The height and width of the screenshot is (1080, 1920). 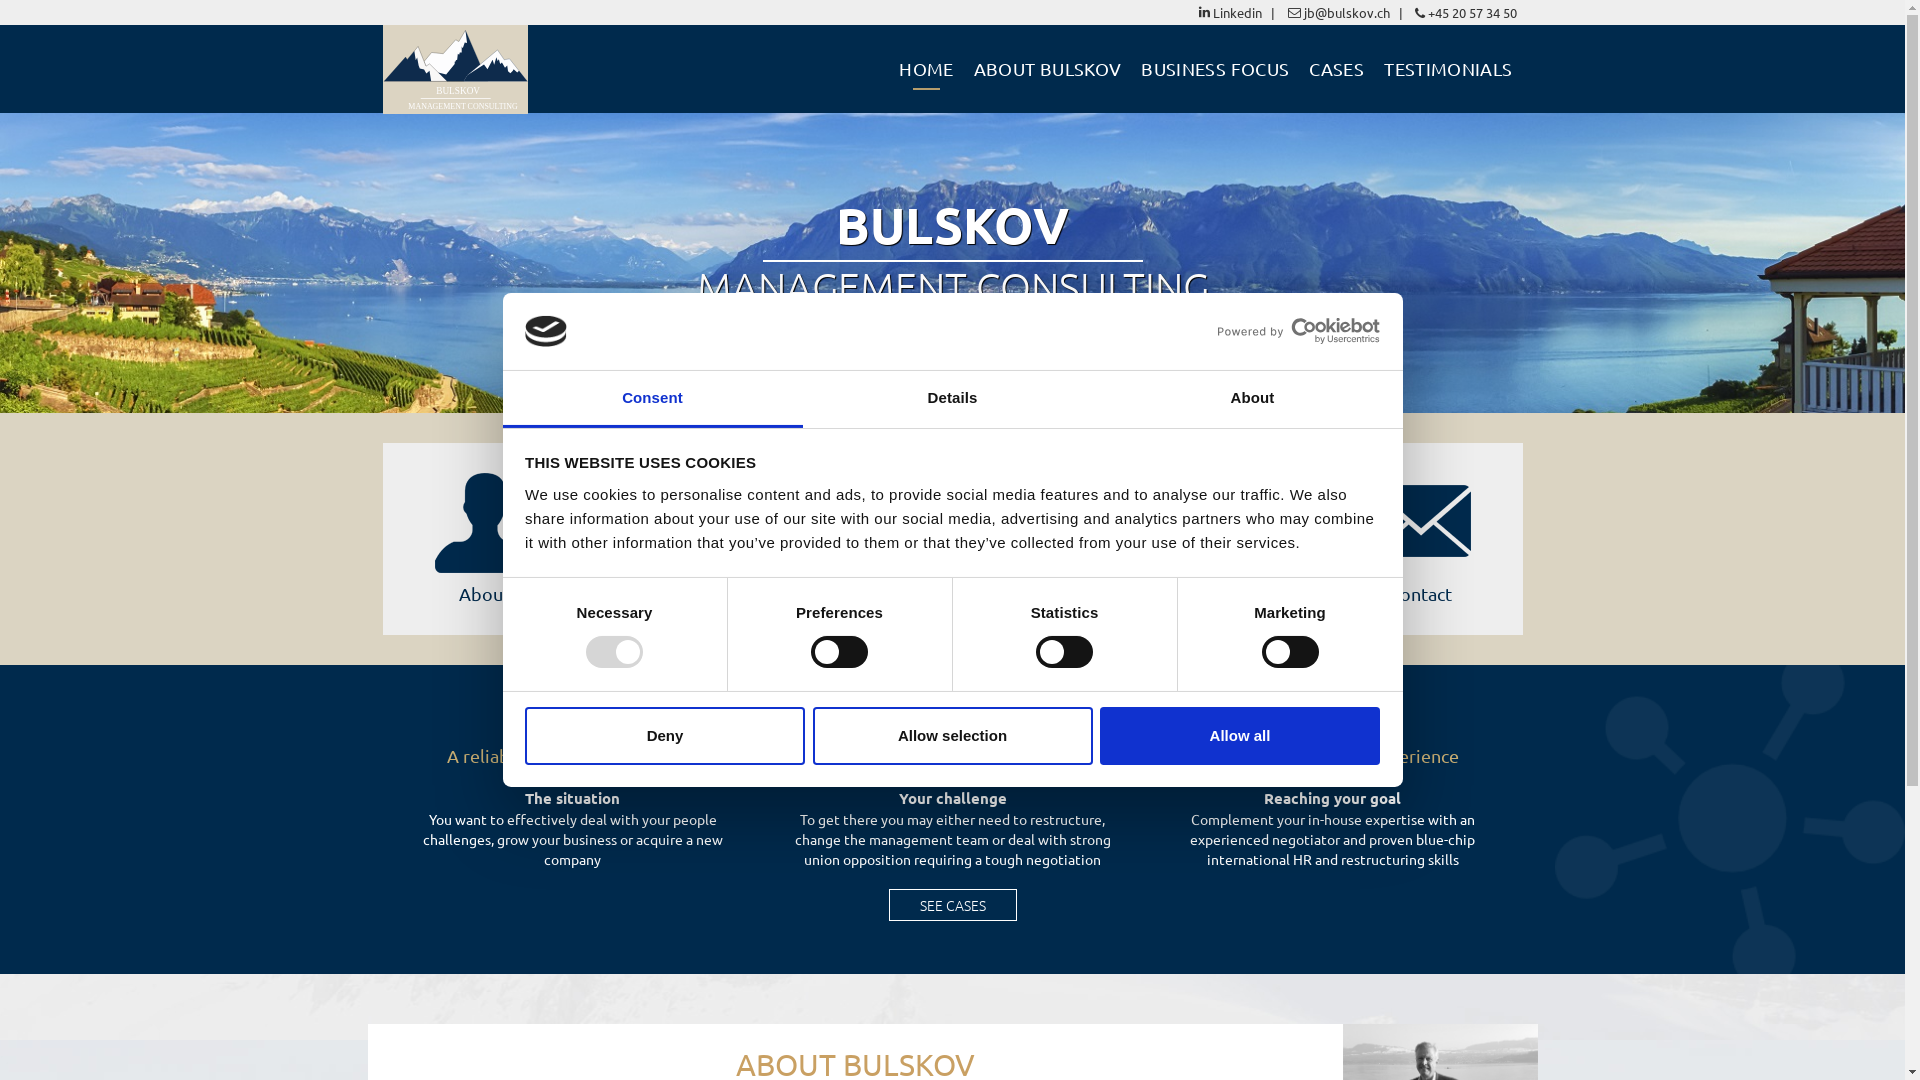 I want to click on BUSINESS FOCUS, so click(x=1215, y=69).